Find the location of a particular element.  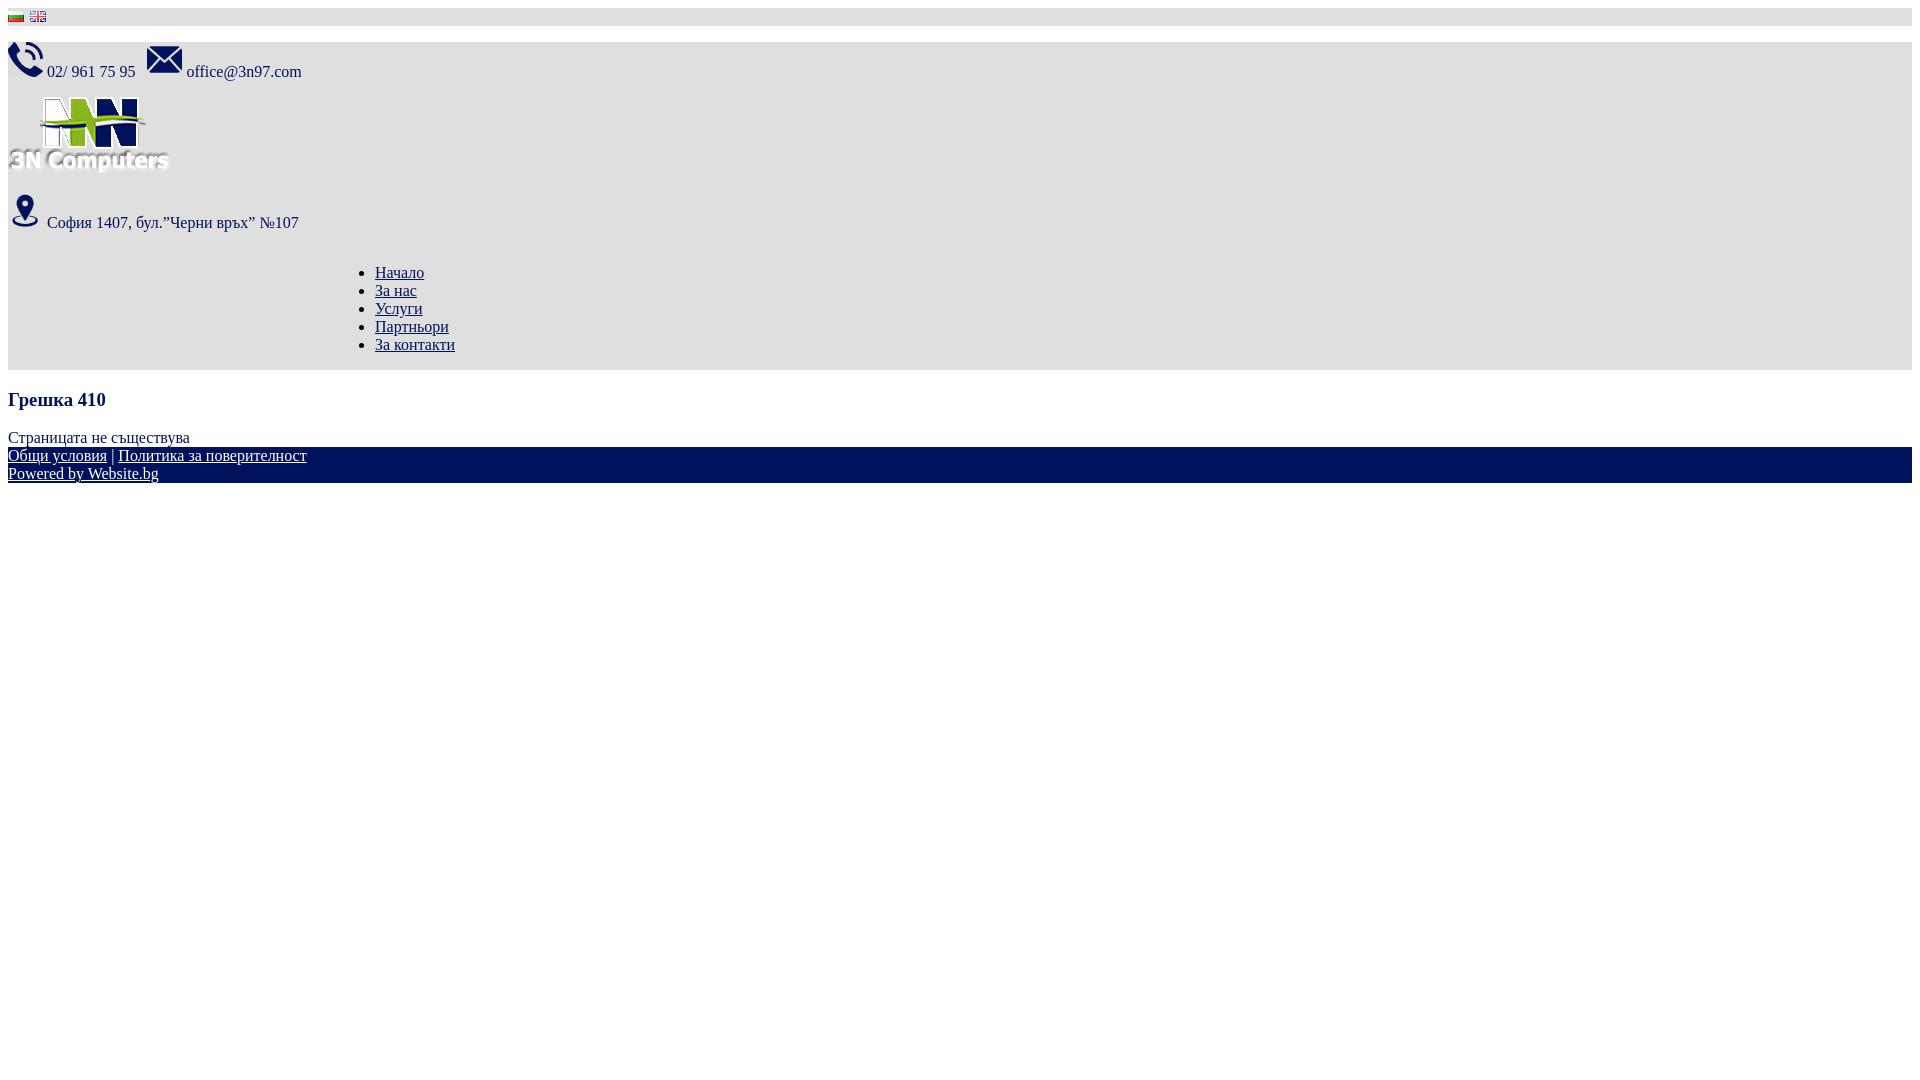

Powered by Website.bg is located at coordinates (84, 474).